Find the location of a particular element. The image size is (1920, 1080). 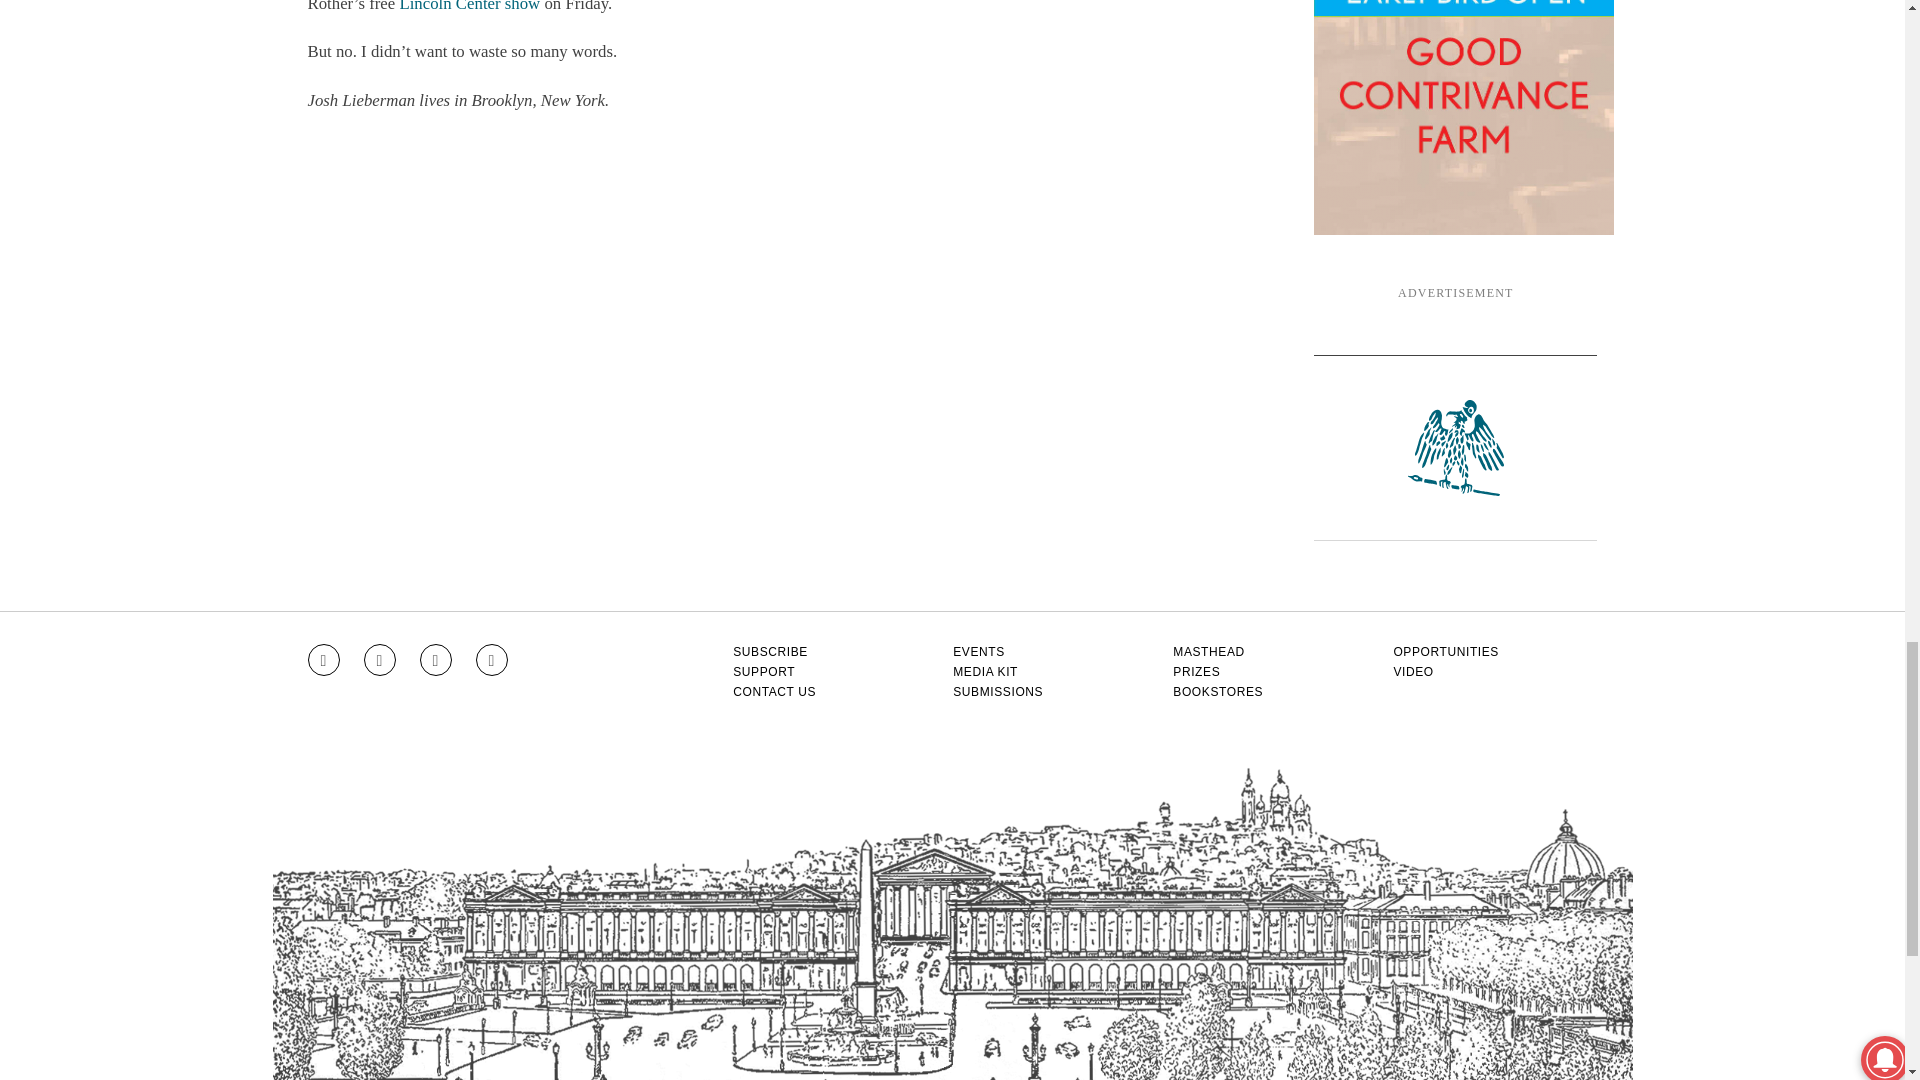

Go to Facebook page is located at coordinates (380, 660).